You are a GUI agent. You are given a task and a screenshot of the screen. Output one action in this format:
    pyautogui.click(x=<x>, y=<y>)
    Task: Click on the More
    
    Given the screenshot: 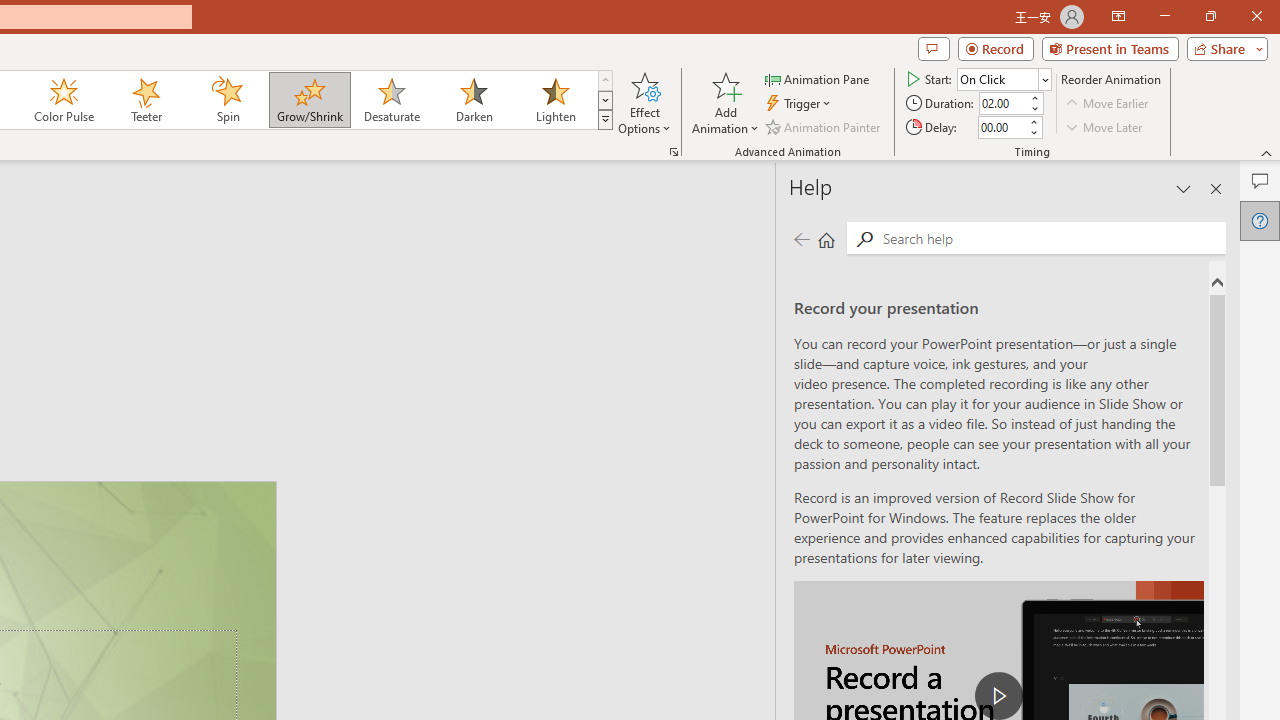 What is the action you would take?
    pyautogui.click(x=1033, y=121)
    